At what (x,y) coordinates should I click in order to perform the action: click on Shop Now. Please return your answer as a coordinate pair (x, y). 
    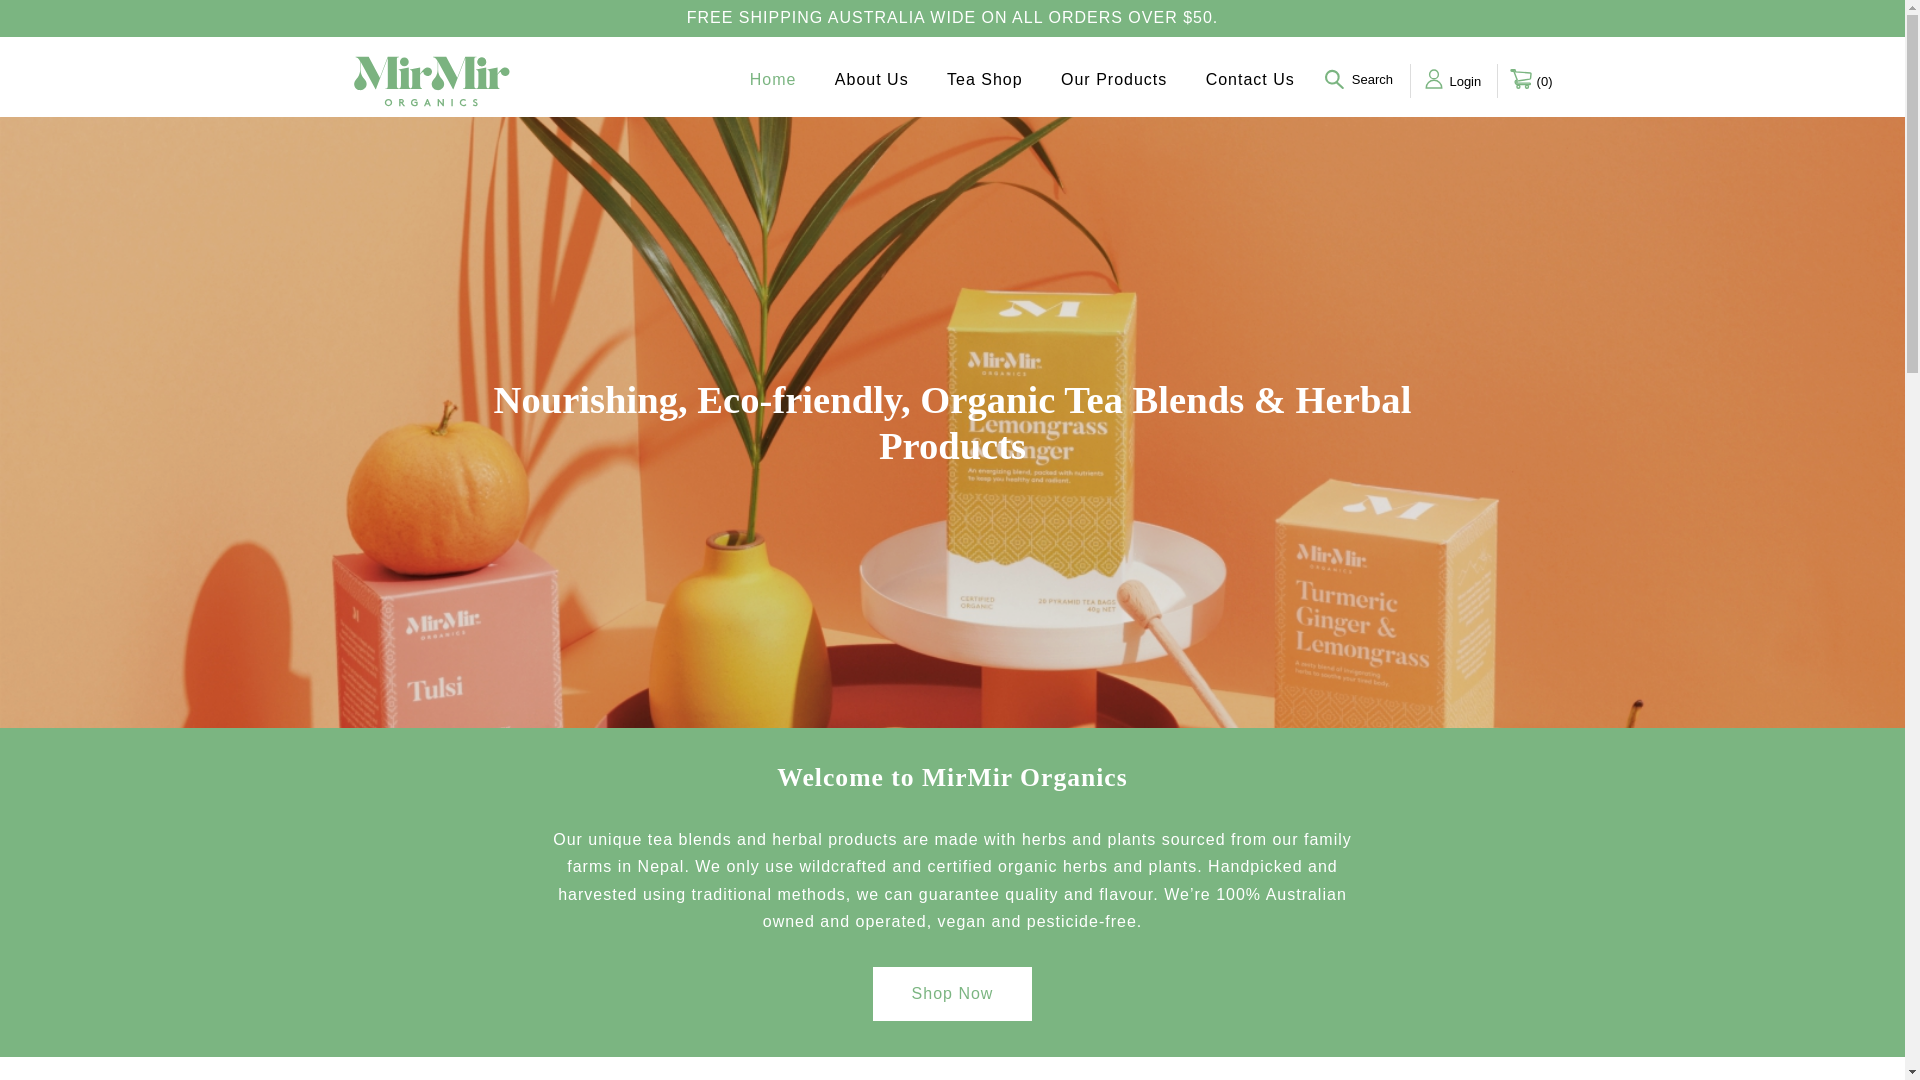
    Looking at the image, I should click on (952, 994).